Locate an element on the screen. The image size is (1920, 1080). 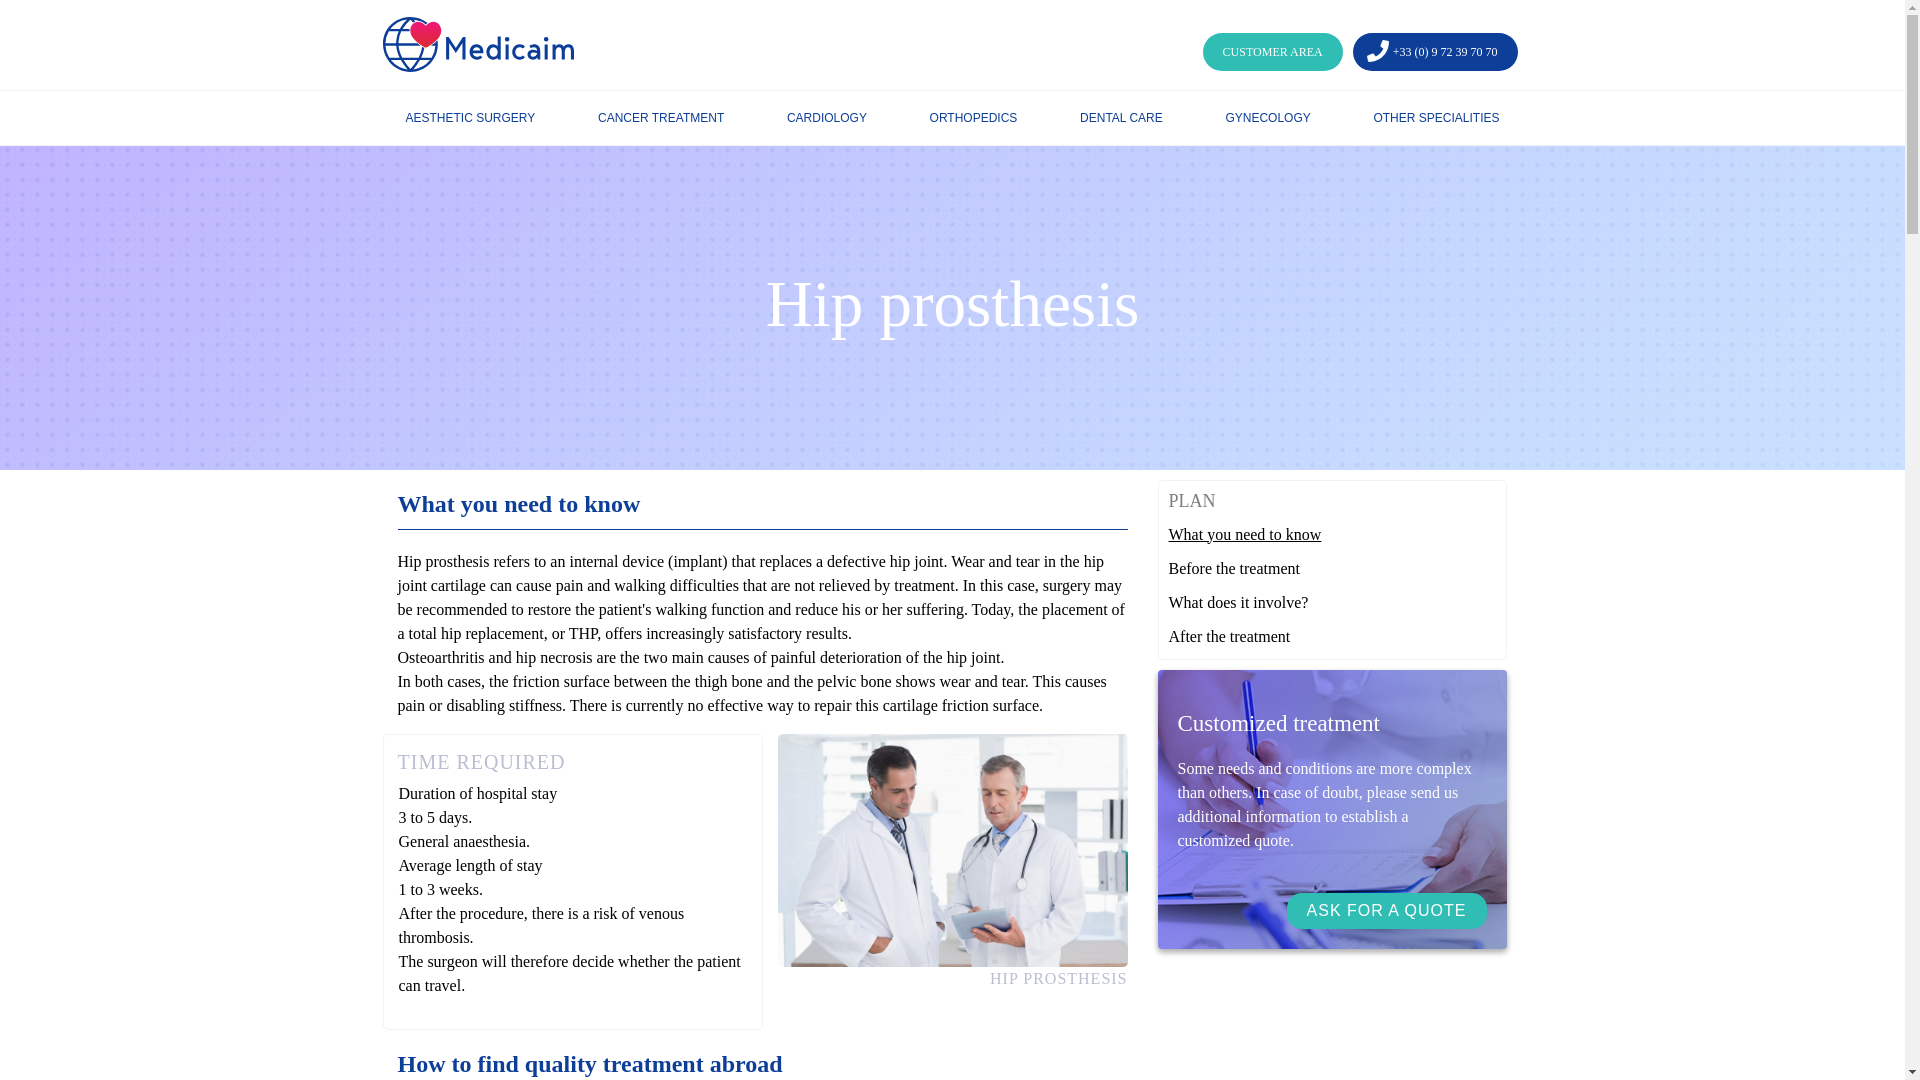
What does it involve? is located at coordinates (1331, 602).